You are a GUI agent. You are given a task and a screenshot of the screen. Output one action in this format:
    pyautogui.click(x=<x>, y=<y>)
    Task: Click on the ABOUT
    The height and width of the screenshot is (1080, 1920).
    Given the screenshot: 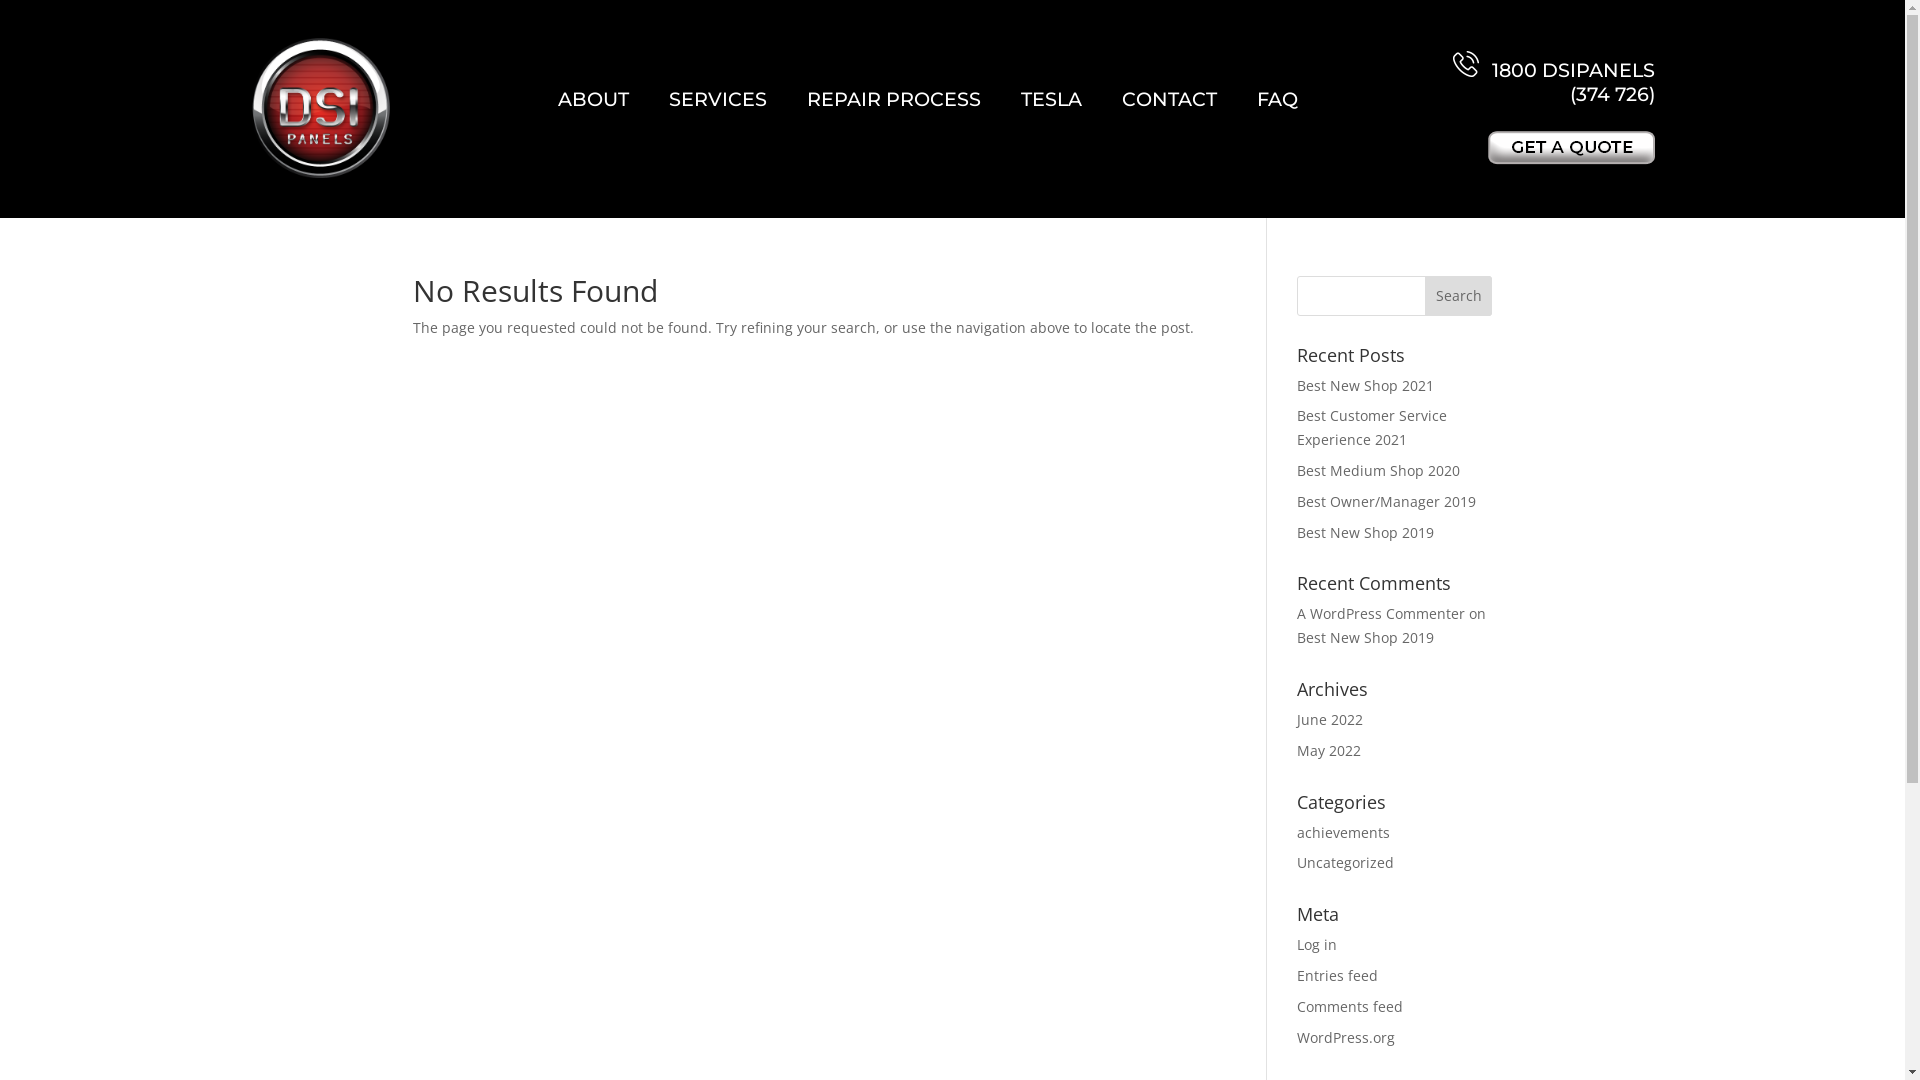 What is the action you would take?
    pyautogui.click(x=594, y=99)
    